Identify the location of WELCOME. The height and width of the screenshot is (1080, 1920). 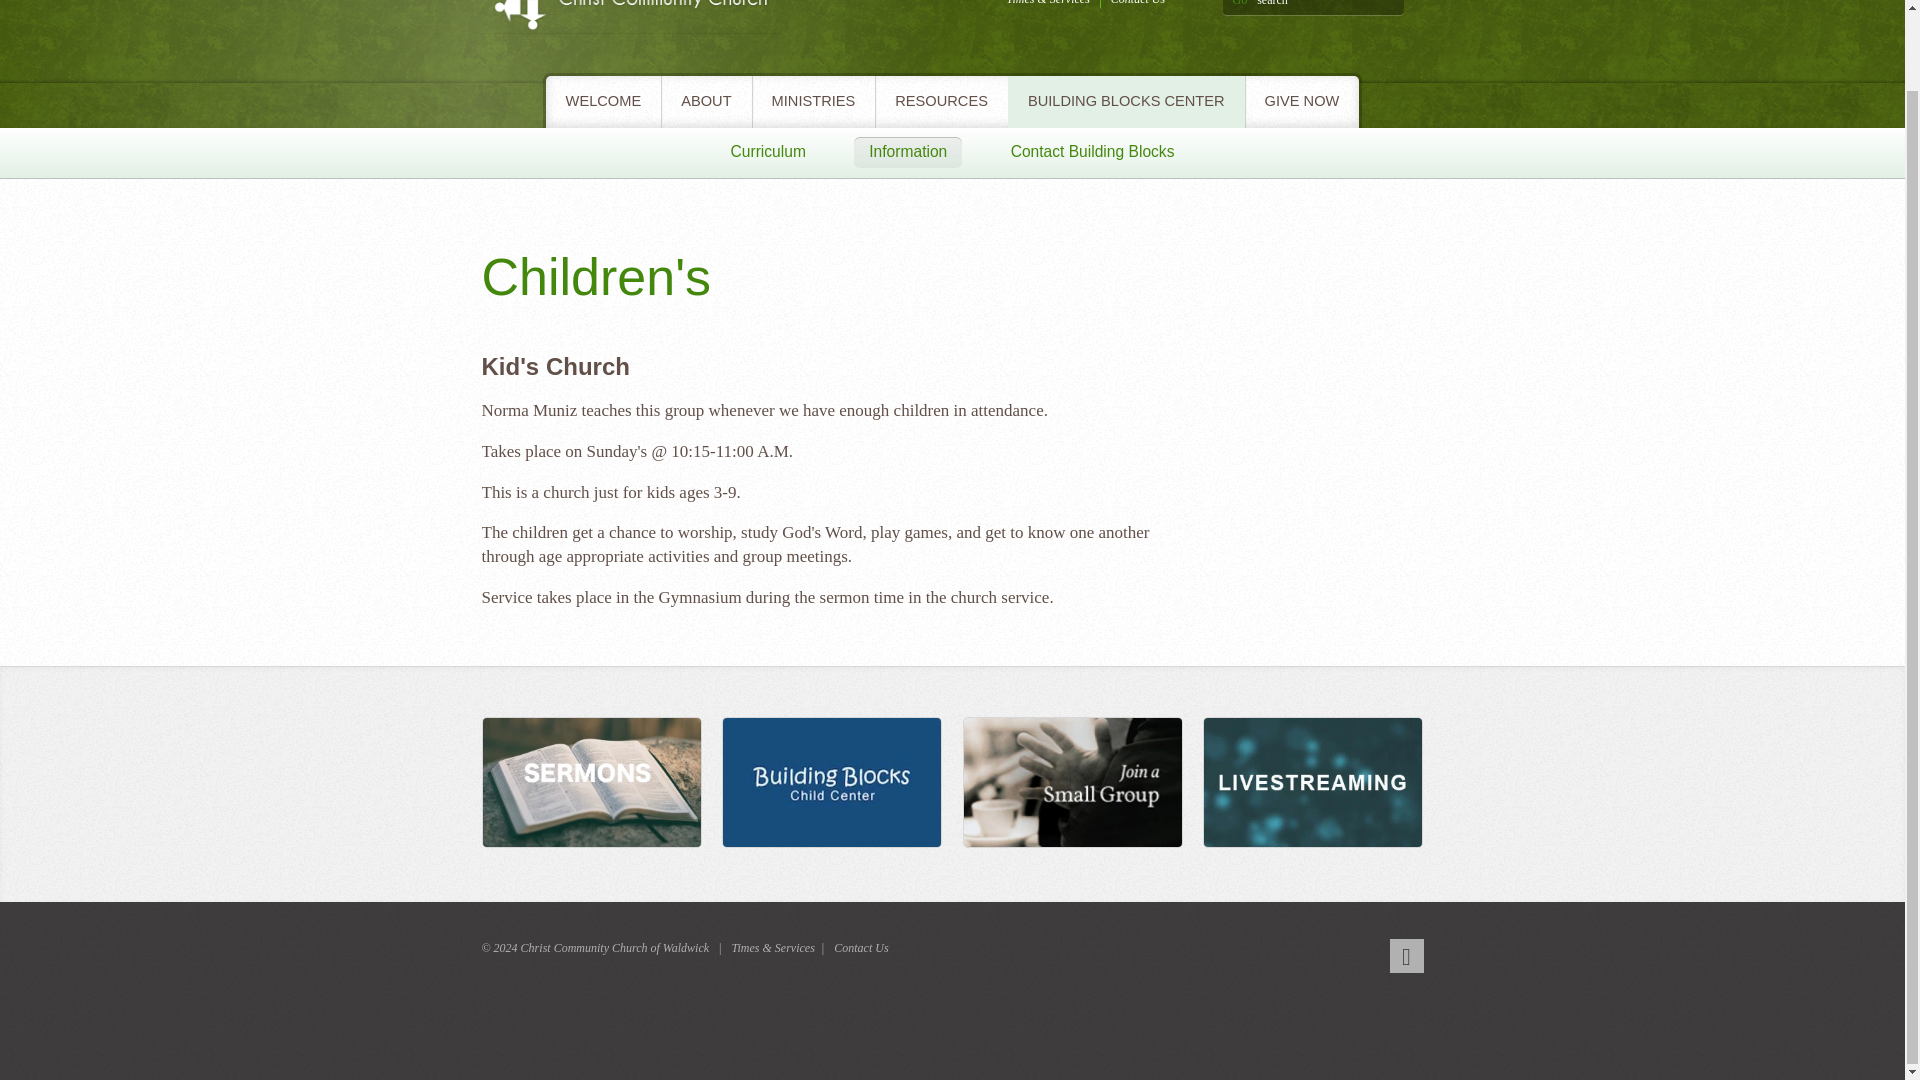
(604, 102).